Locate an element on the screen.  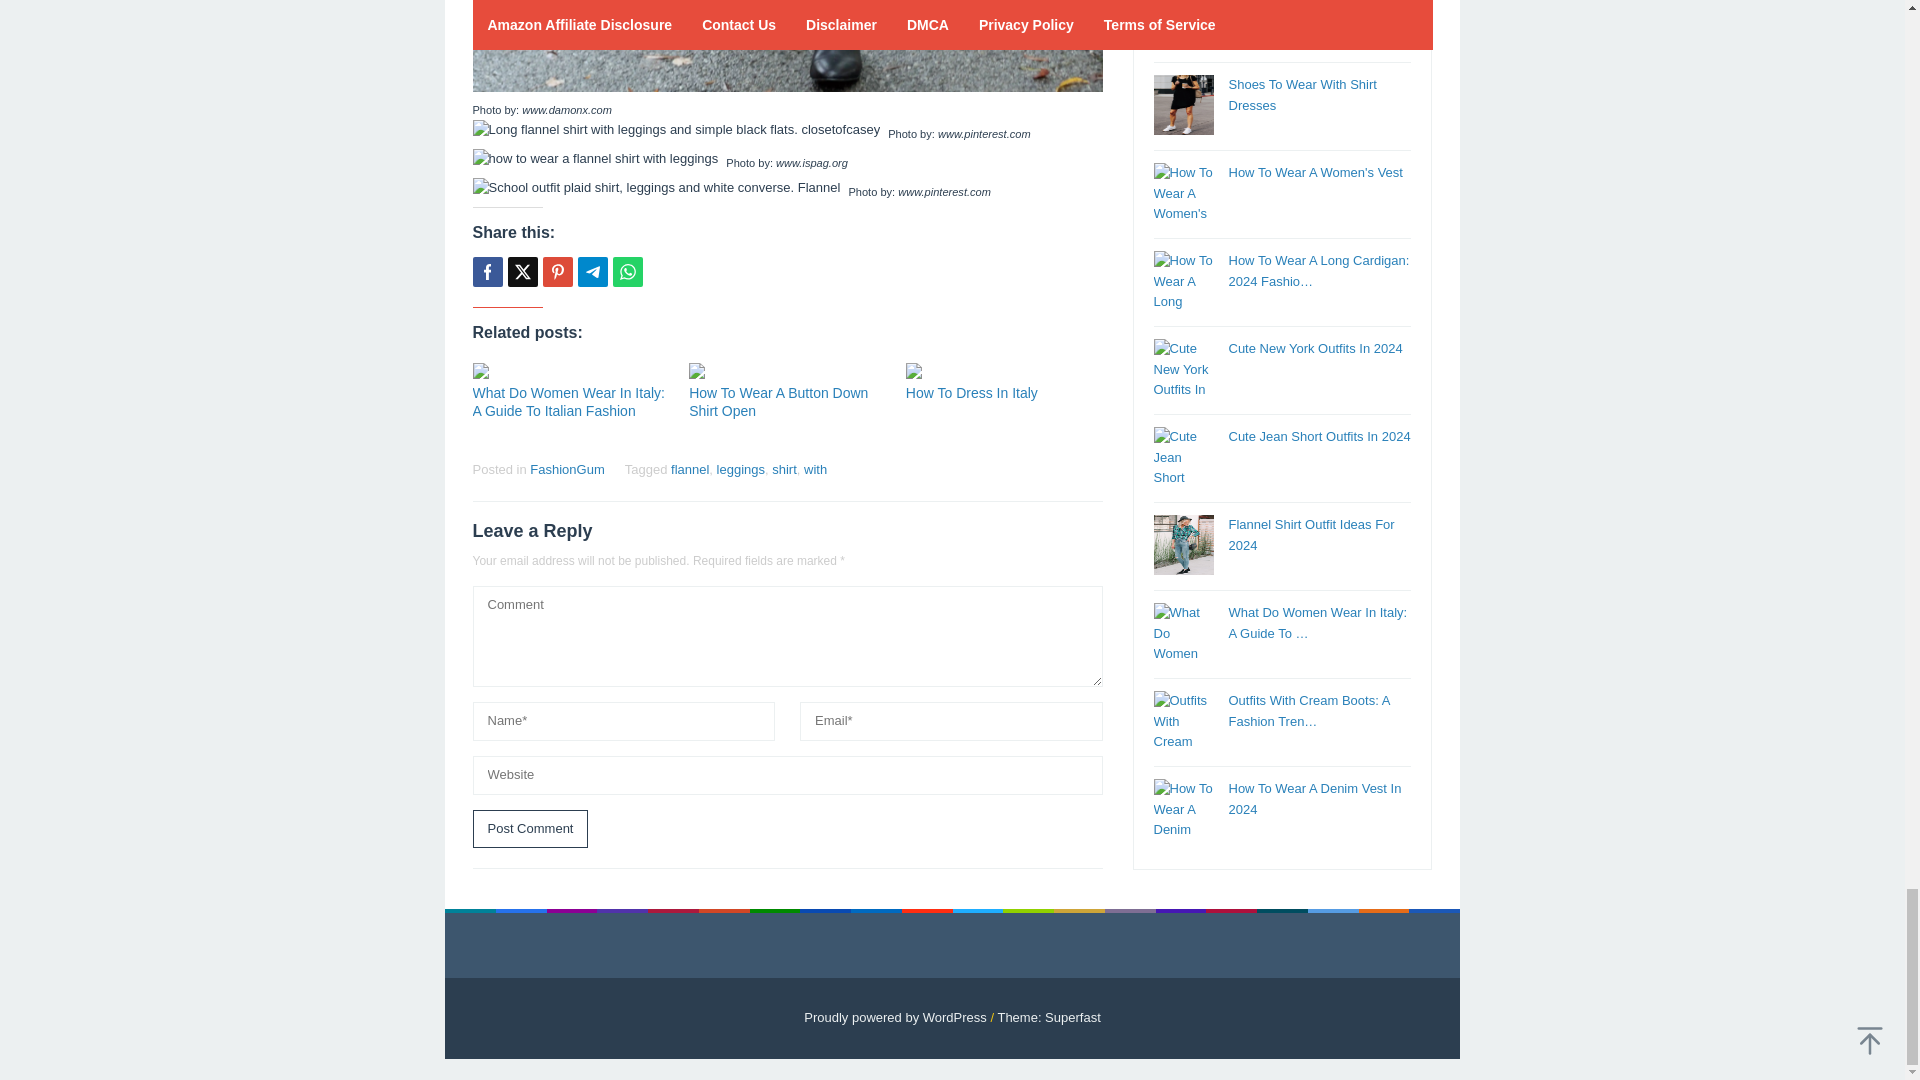
Telegram Share is located at coordinates (592, 272).